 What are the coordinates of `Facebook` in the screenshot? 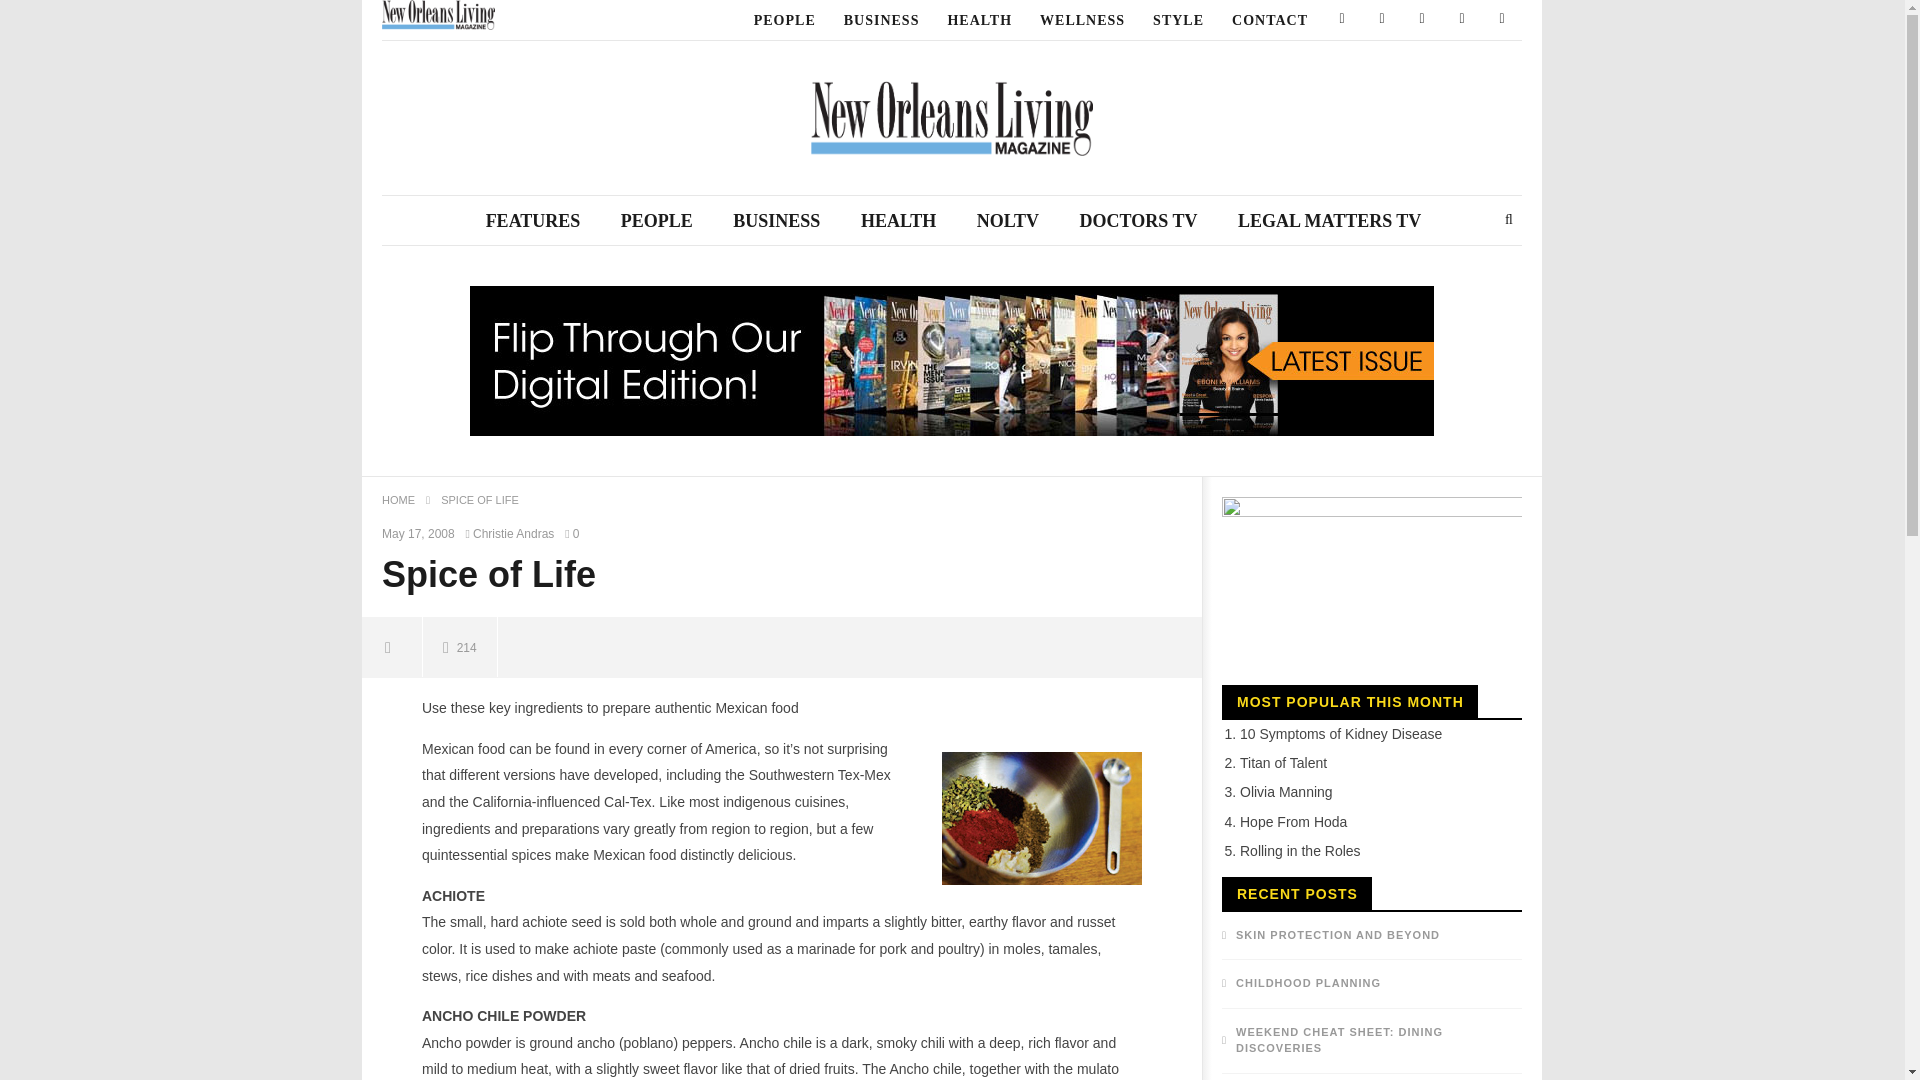 It's located at (1342, 20).